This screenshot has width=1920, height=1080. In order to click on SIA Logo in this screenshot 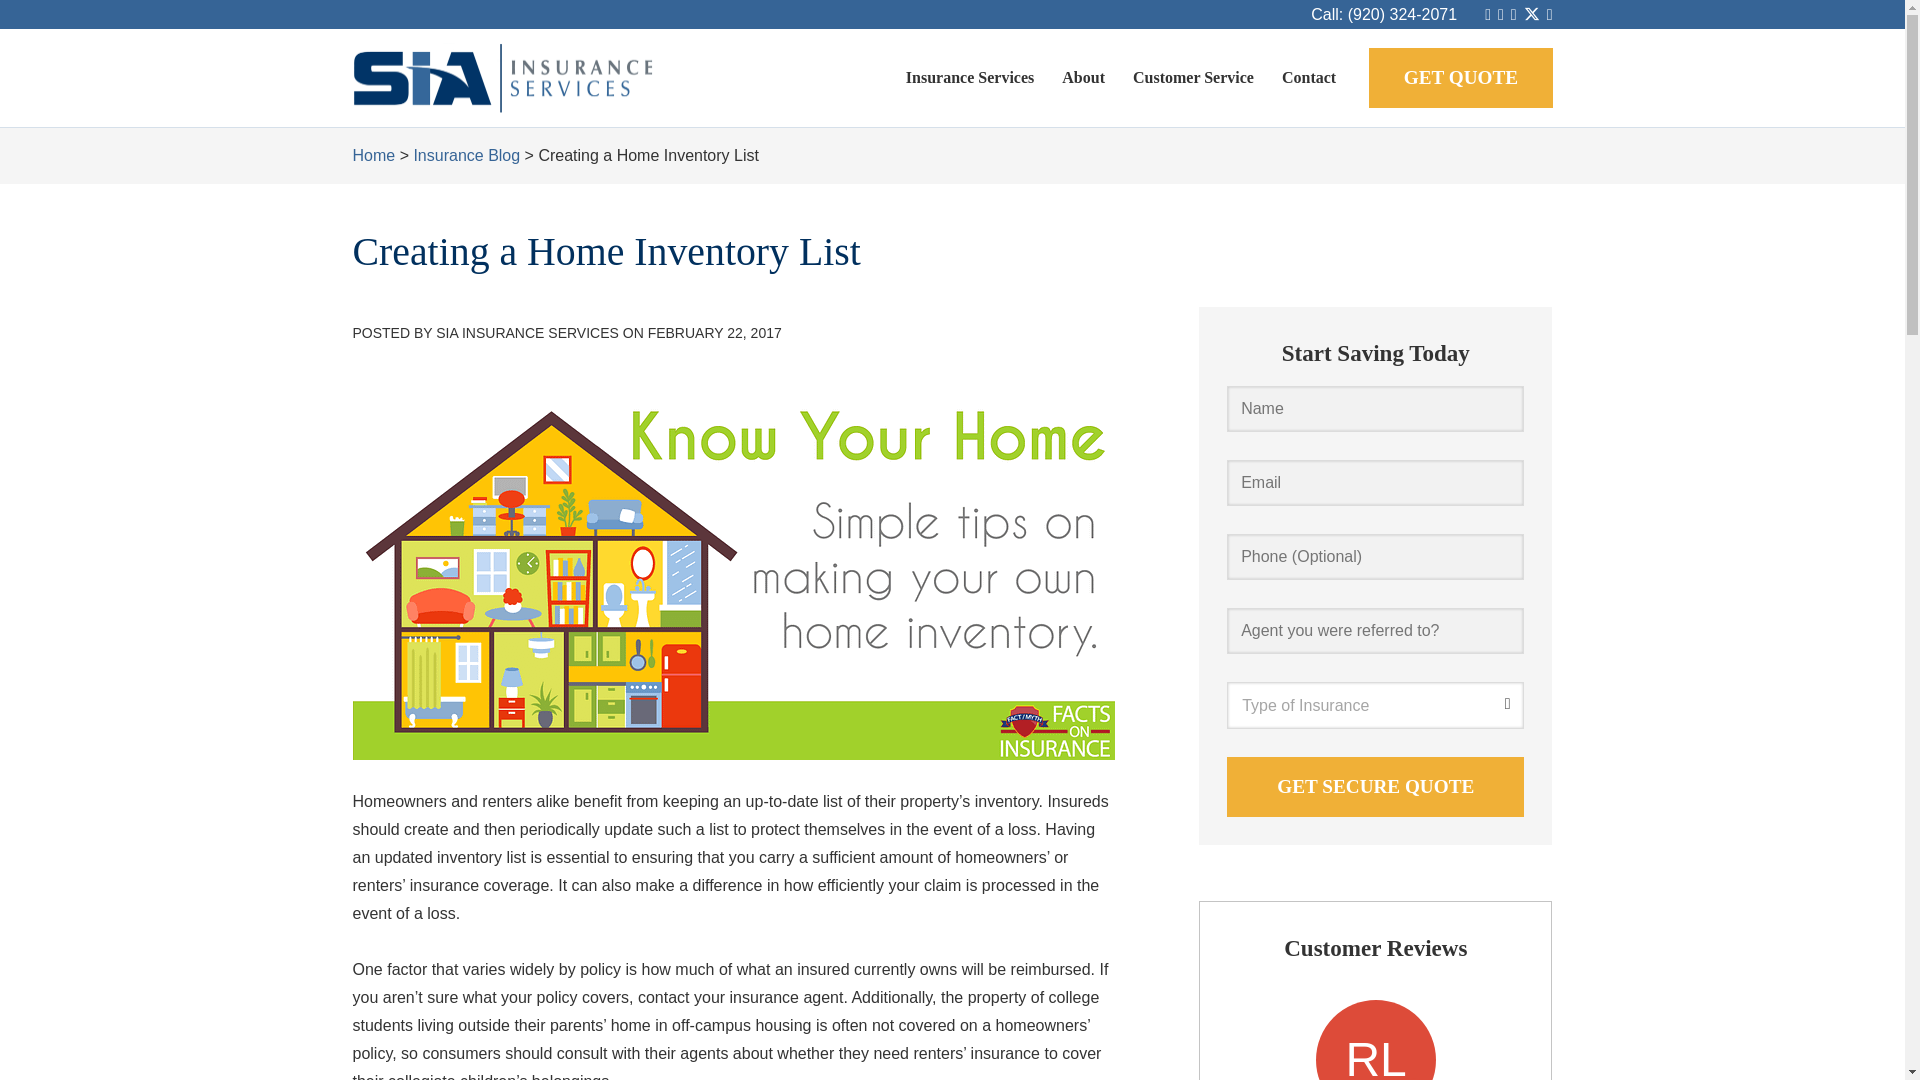, I will do `click(502, 78)`.